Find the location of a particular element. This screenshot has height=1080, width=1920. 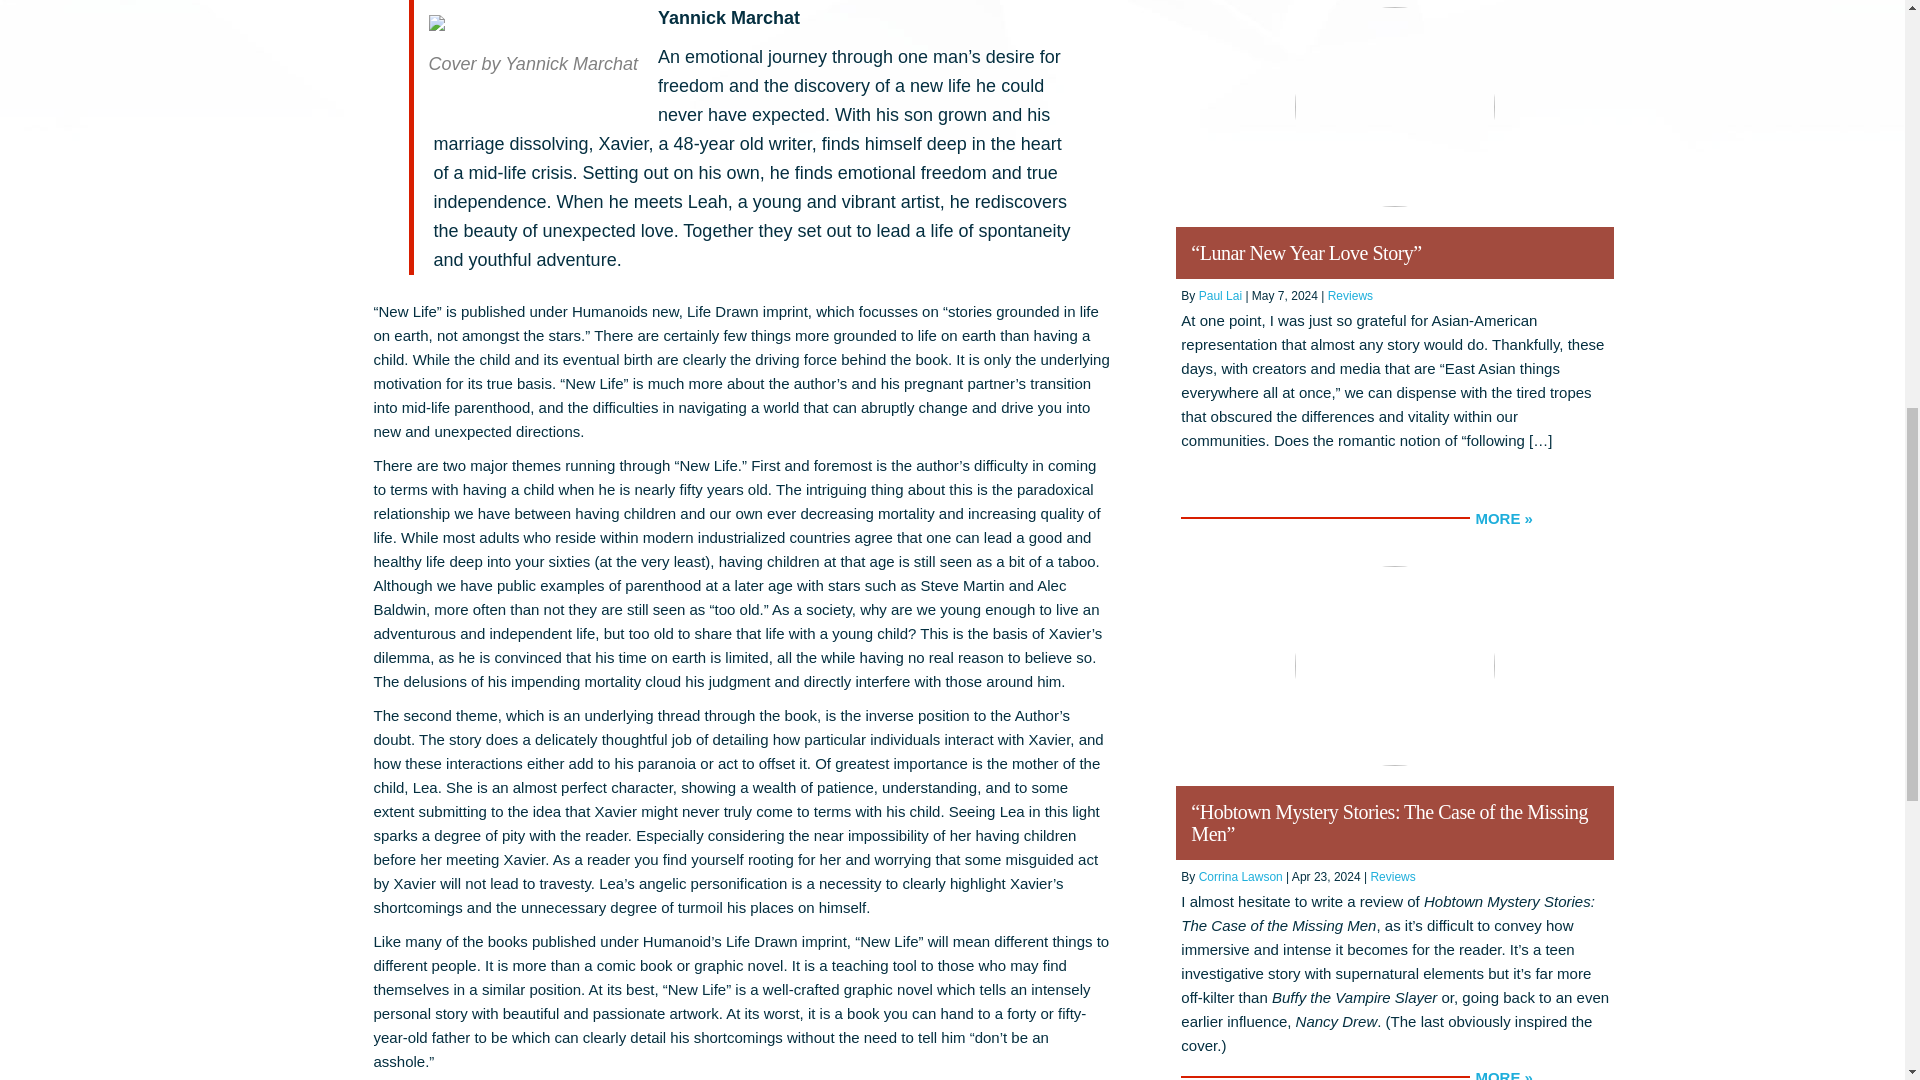

Corrina Lawson is located at coordinates (1240, 877).